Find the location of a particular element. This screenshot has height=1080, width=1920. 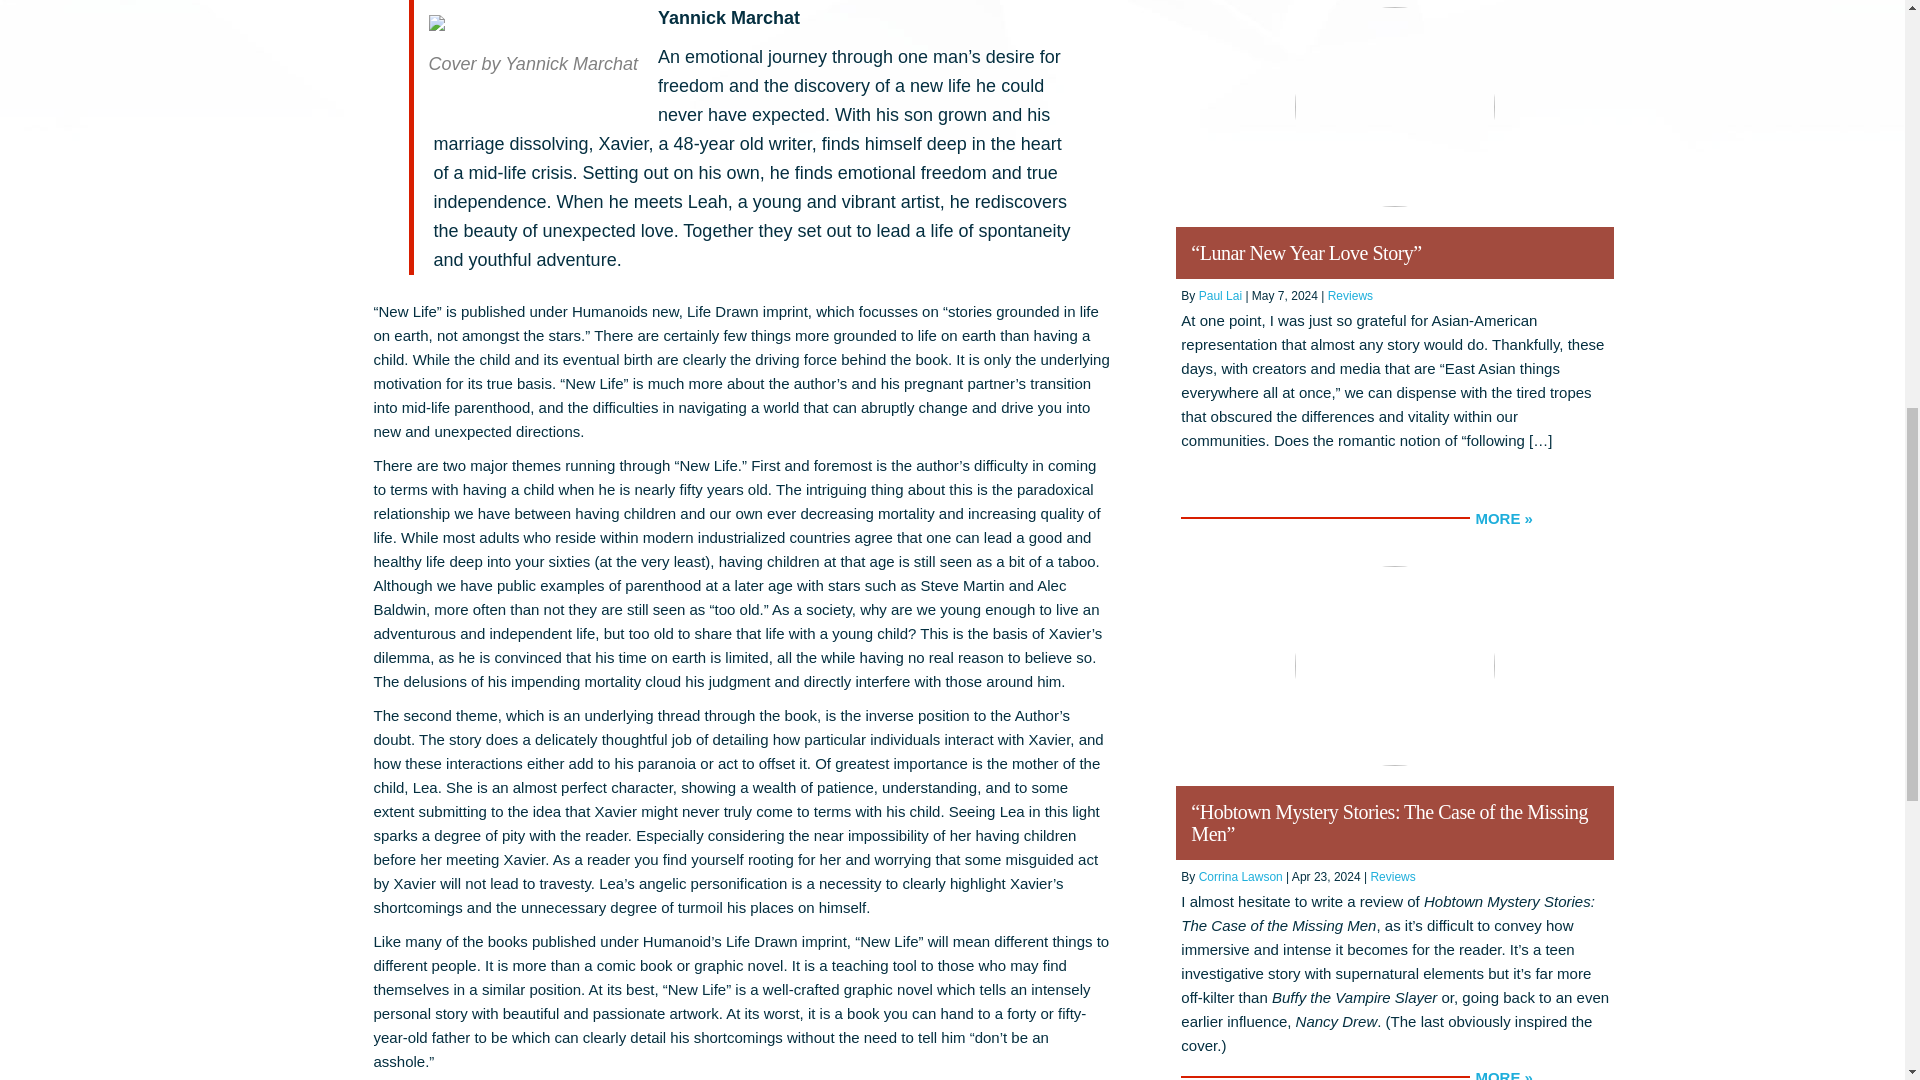

Corrina Lawson is located at coordinates (1240, 877).